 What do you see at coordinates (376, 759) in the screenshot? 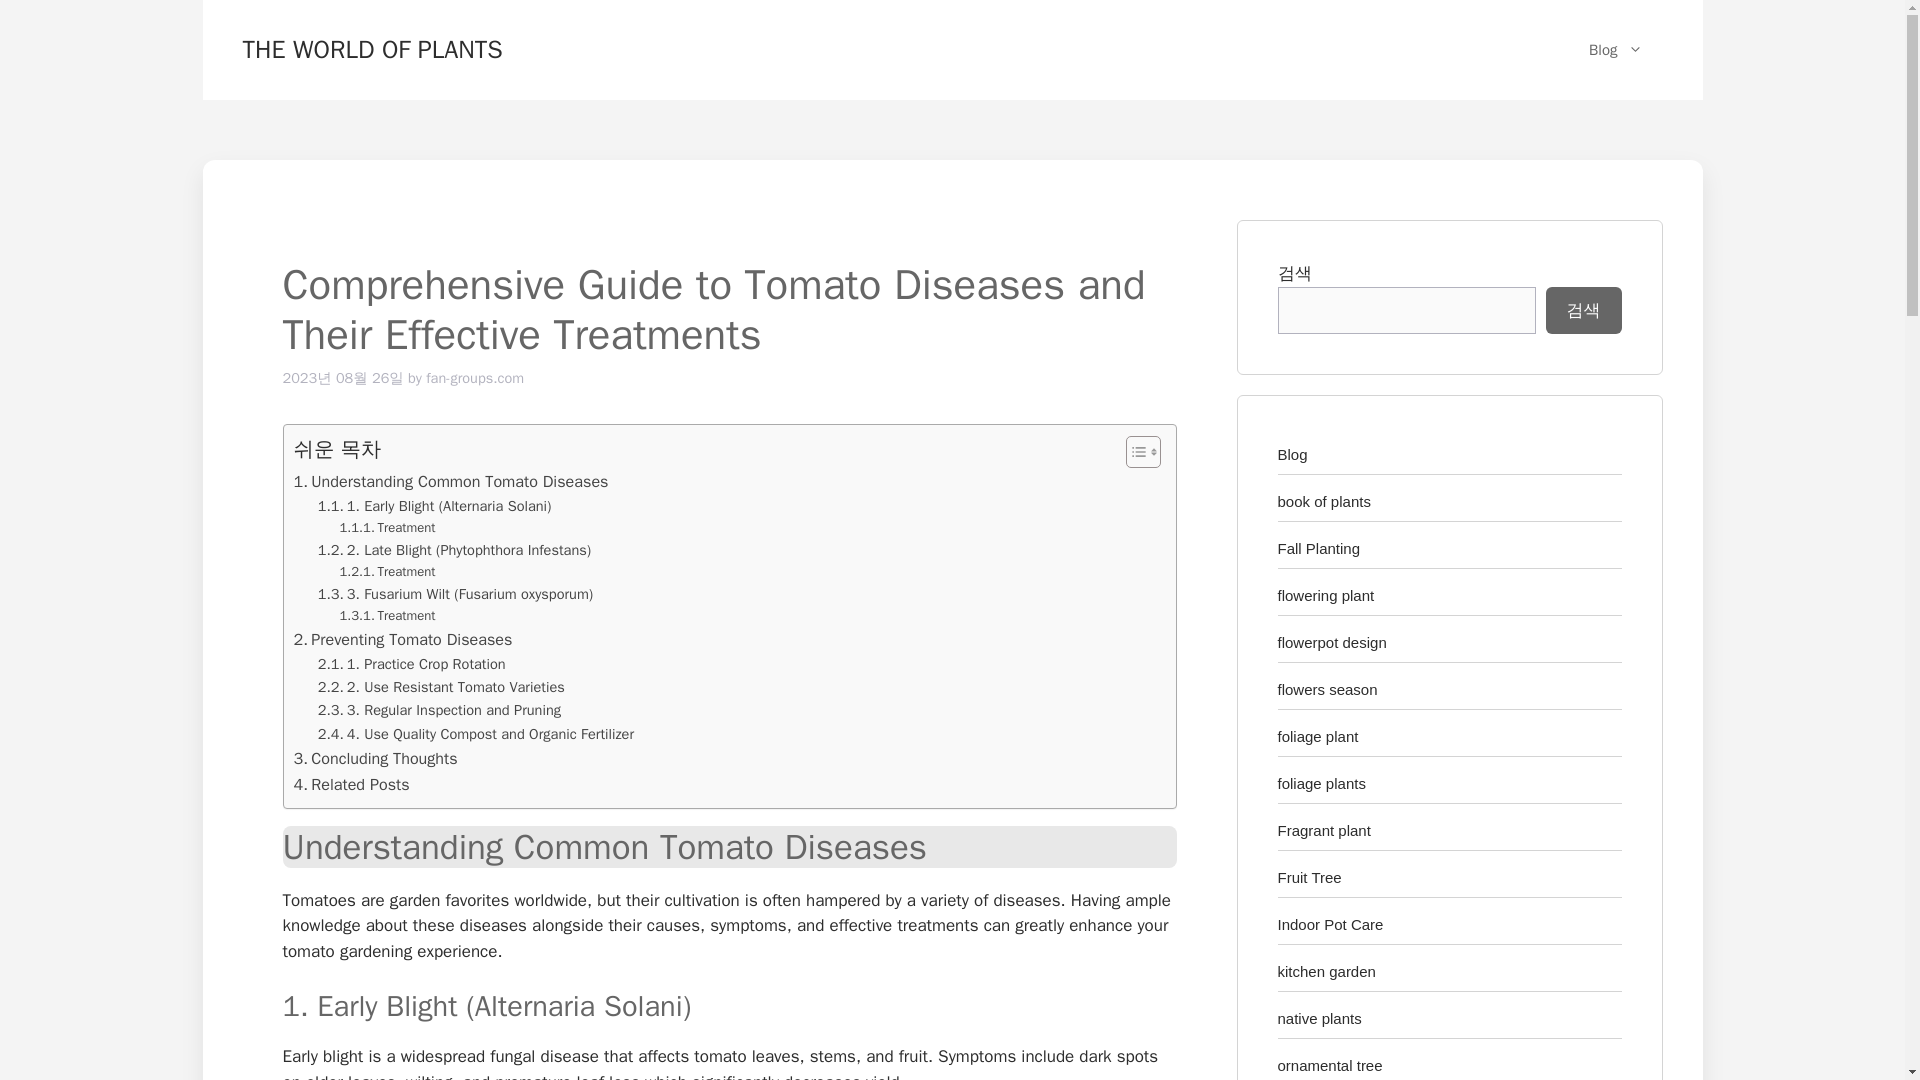
I see `Concluding Thoughts` at bounding box center [376, 759].